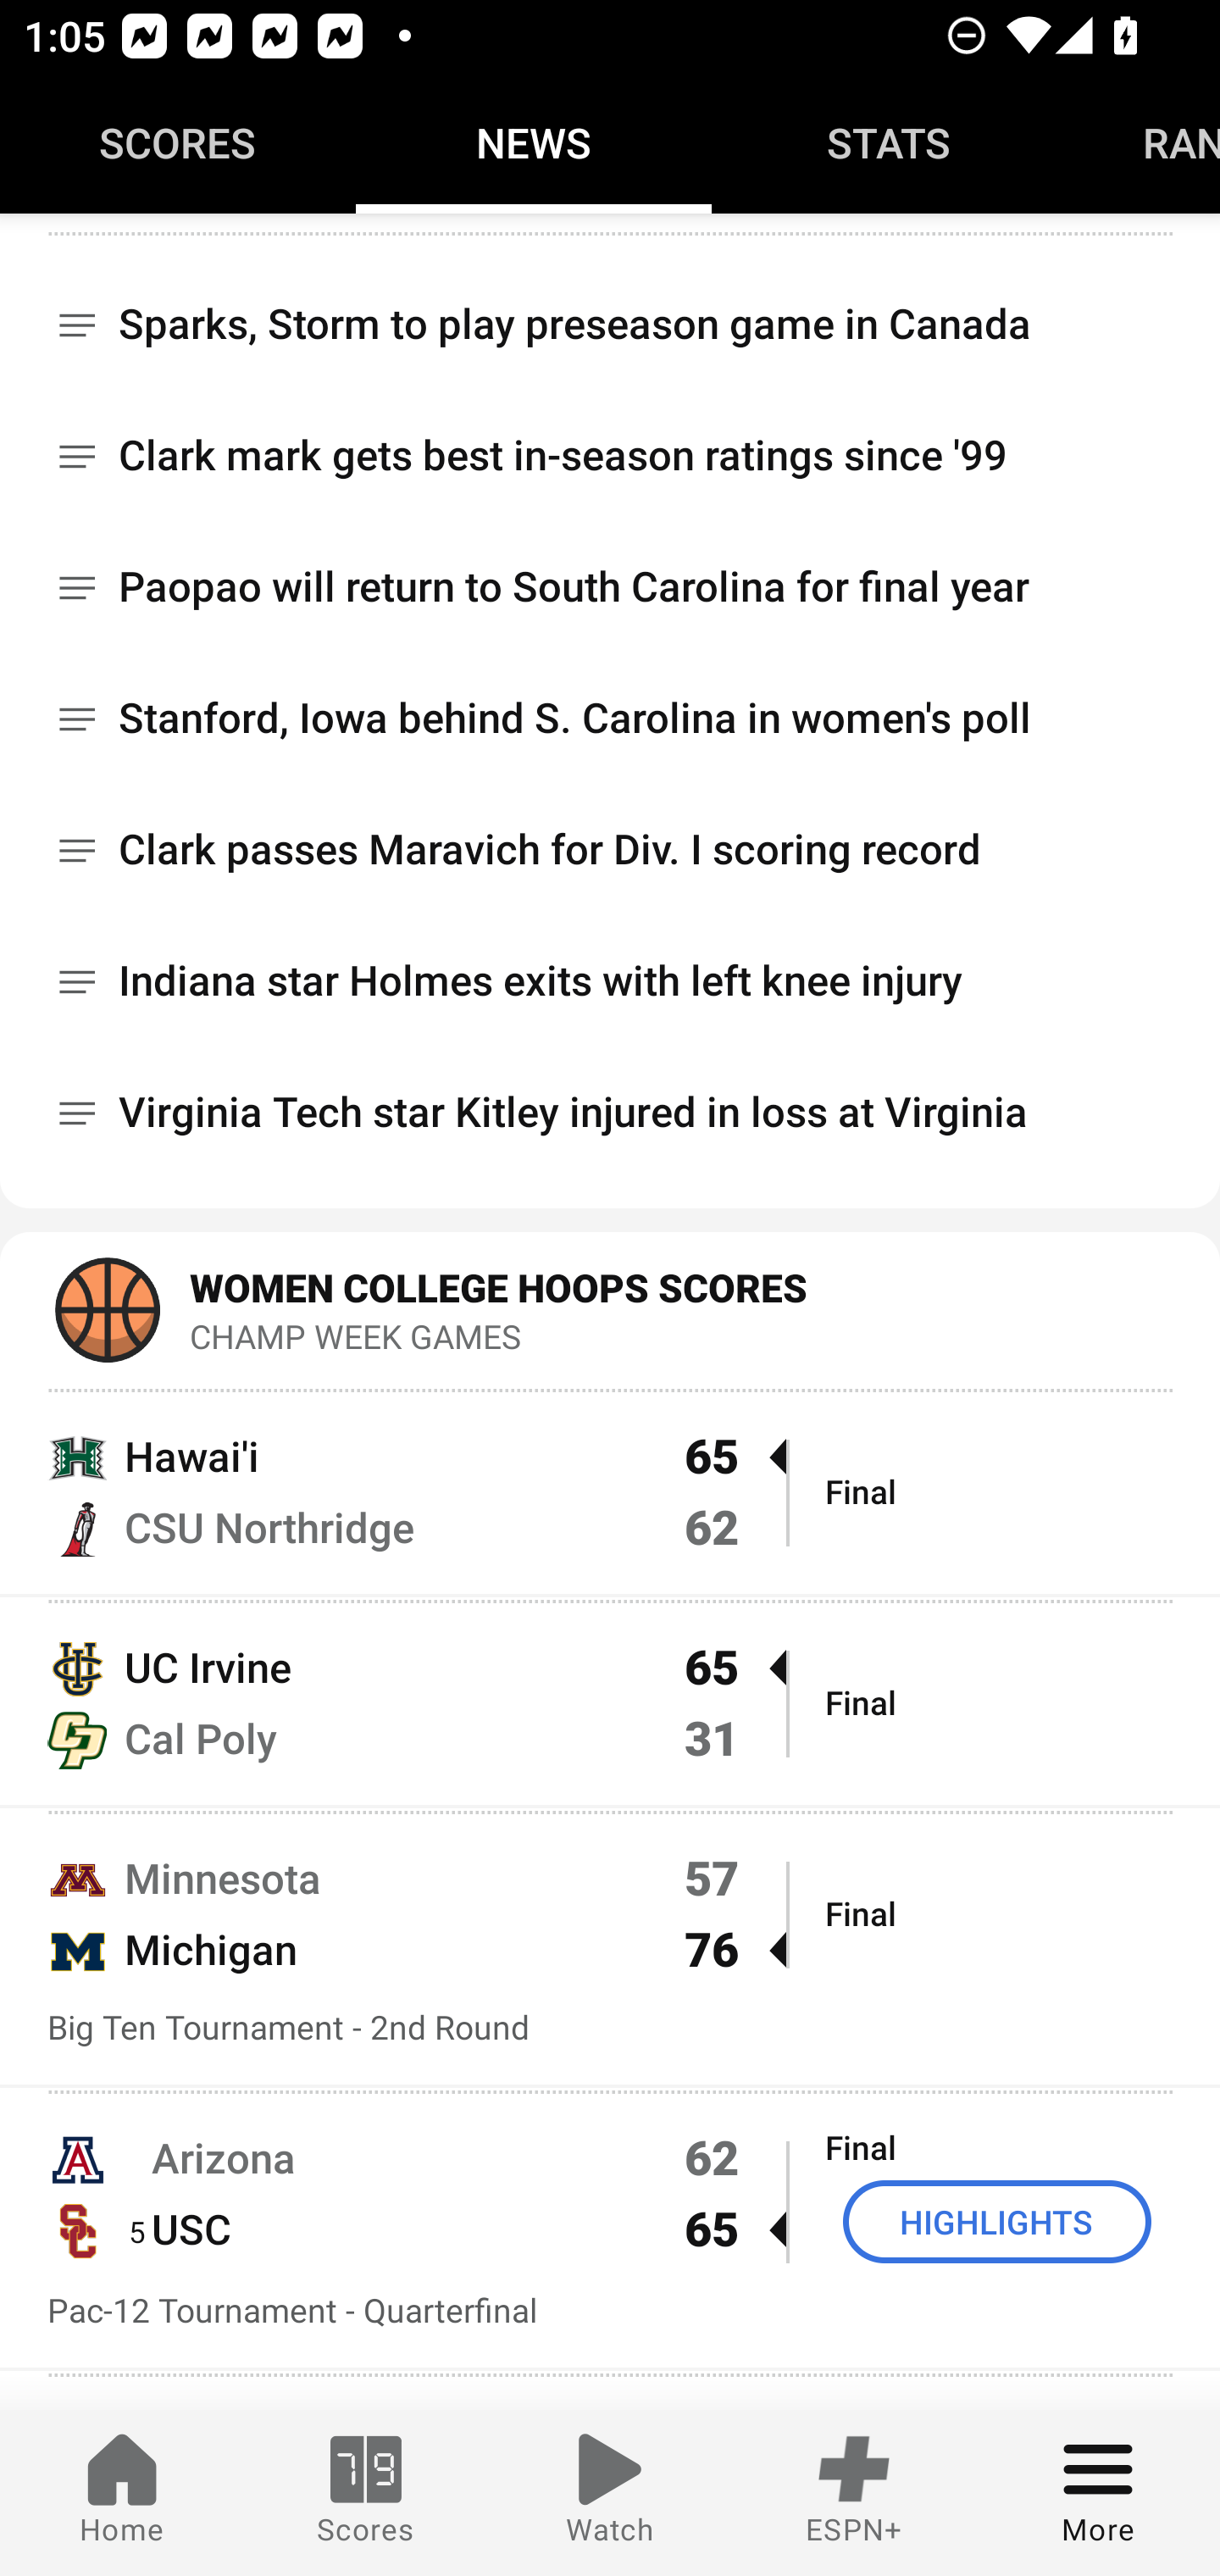  I want to click on  Clark mark gets best in-season ratings since '99, so click(610, 458).